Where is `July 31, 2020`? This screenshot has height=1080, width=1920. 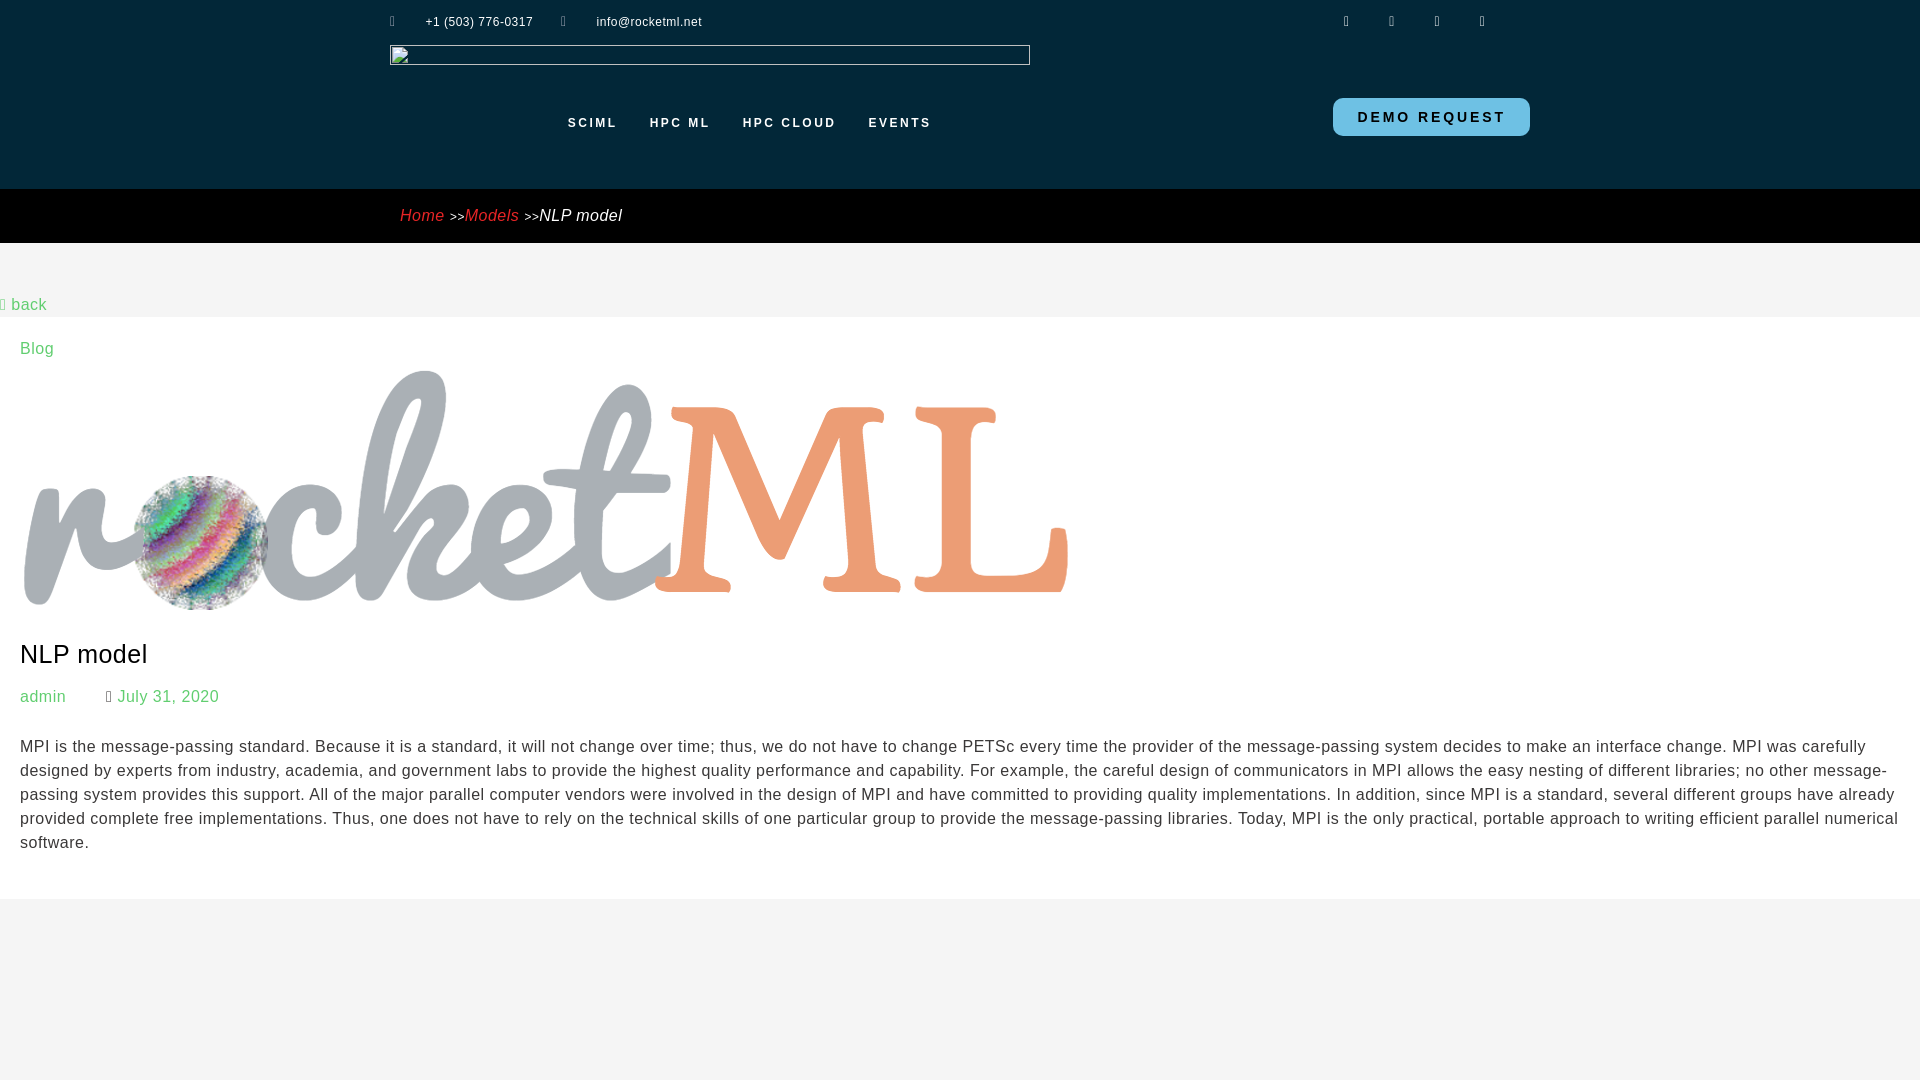
July 31, 2020 is located at coordinates (168, 696).